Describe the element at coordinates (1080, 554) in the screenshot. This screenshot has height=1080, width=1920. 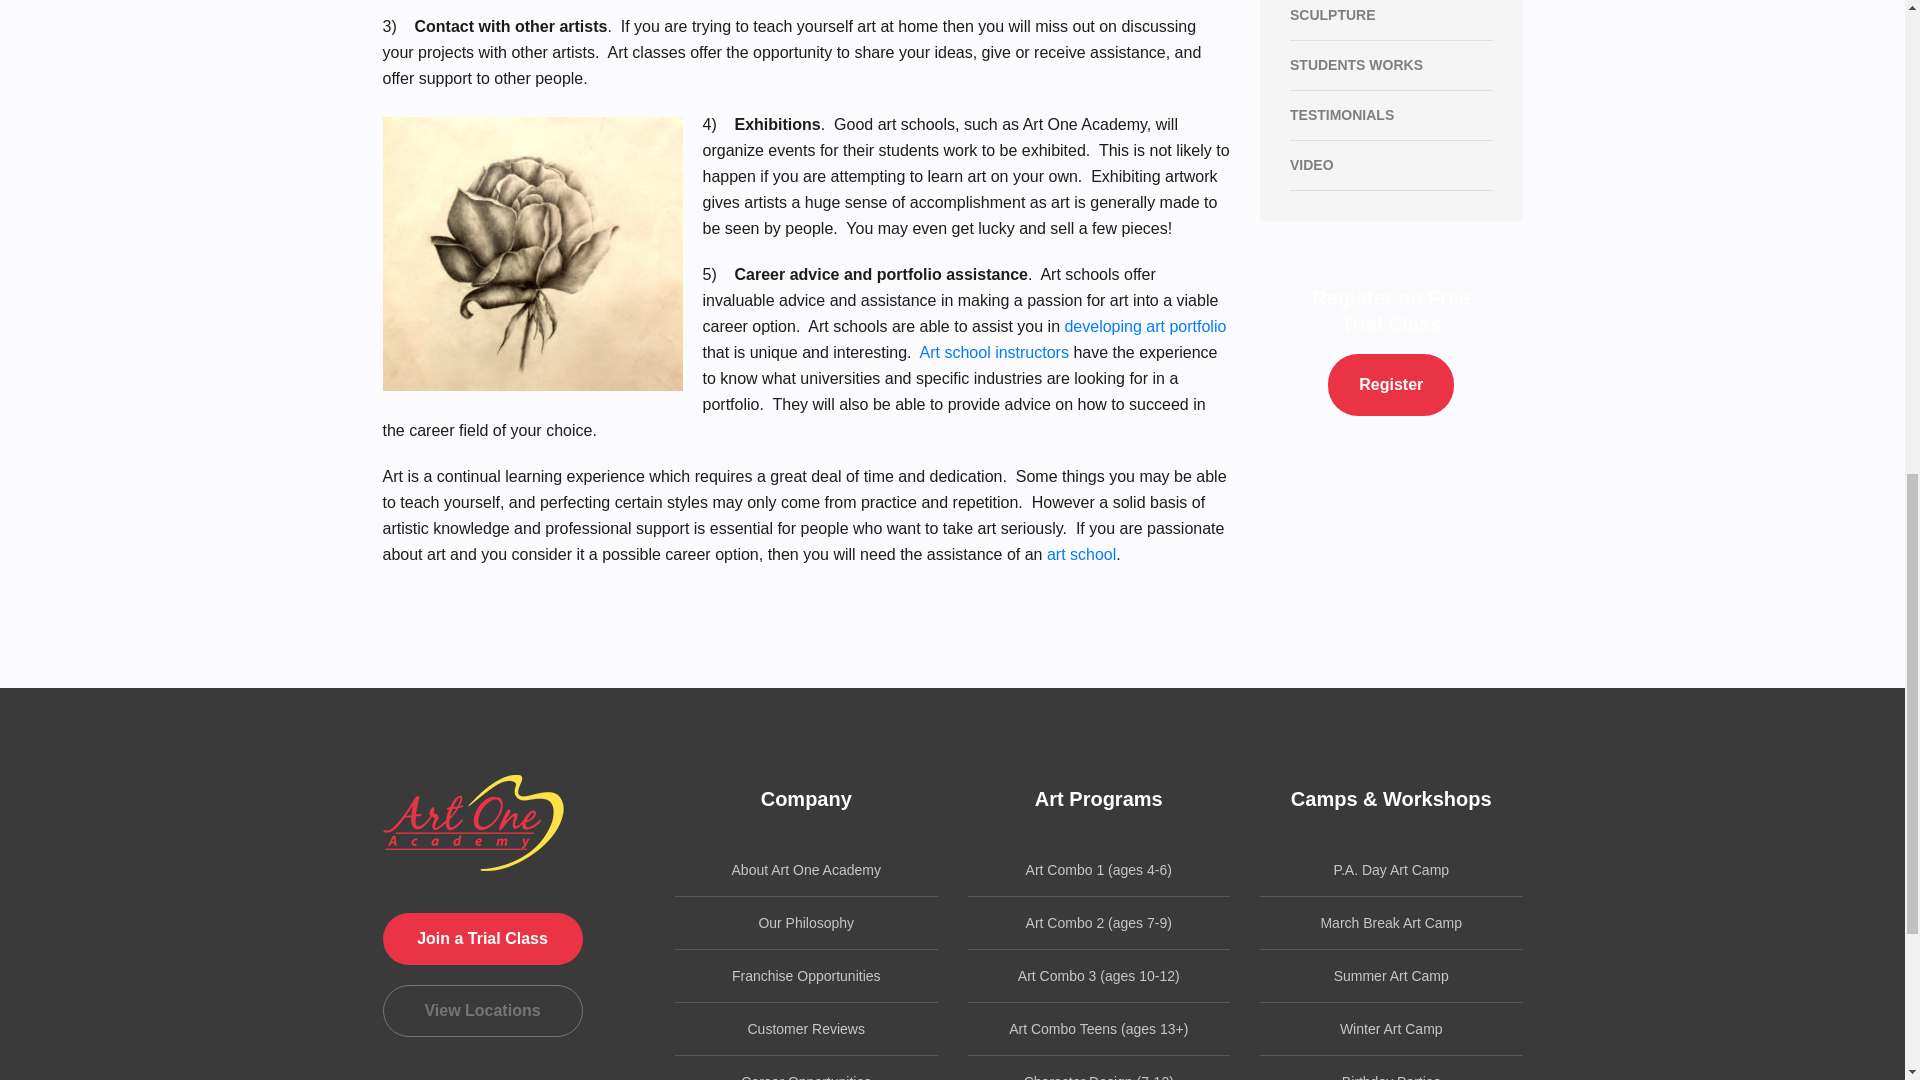
I see `art school` at that location.